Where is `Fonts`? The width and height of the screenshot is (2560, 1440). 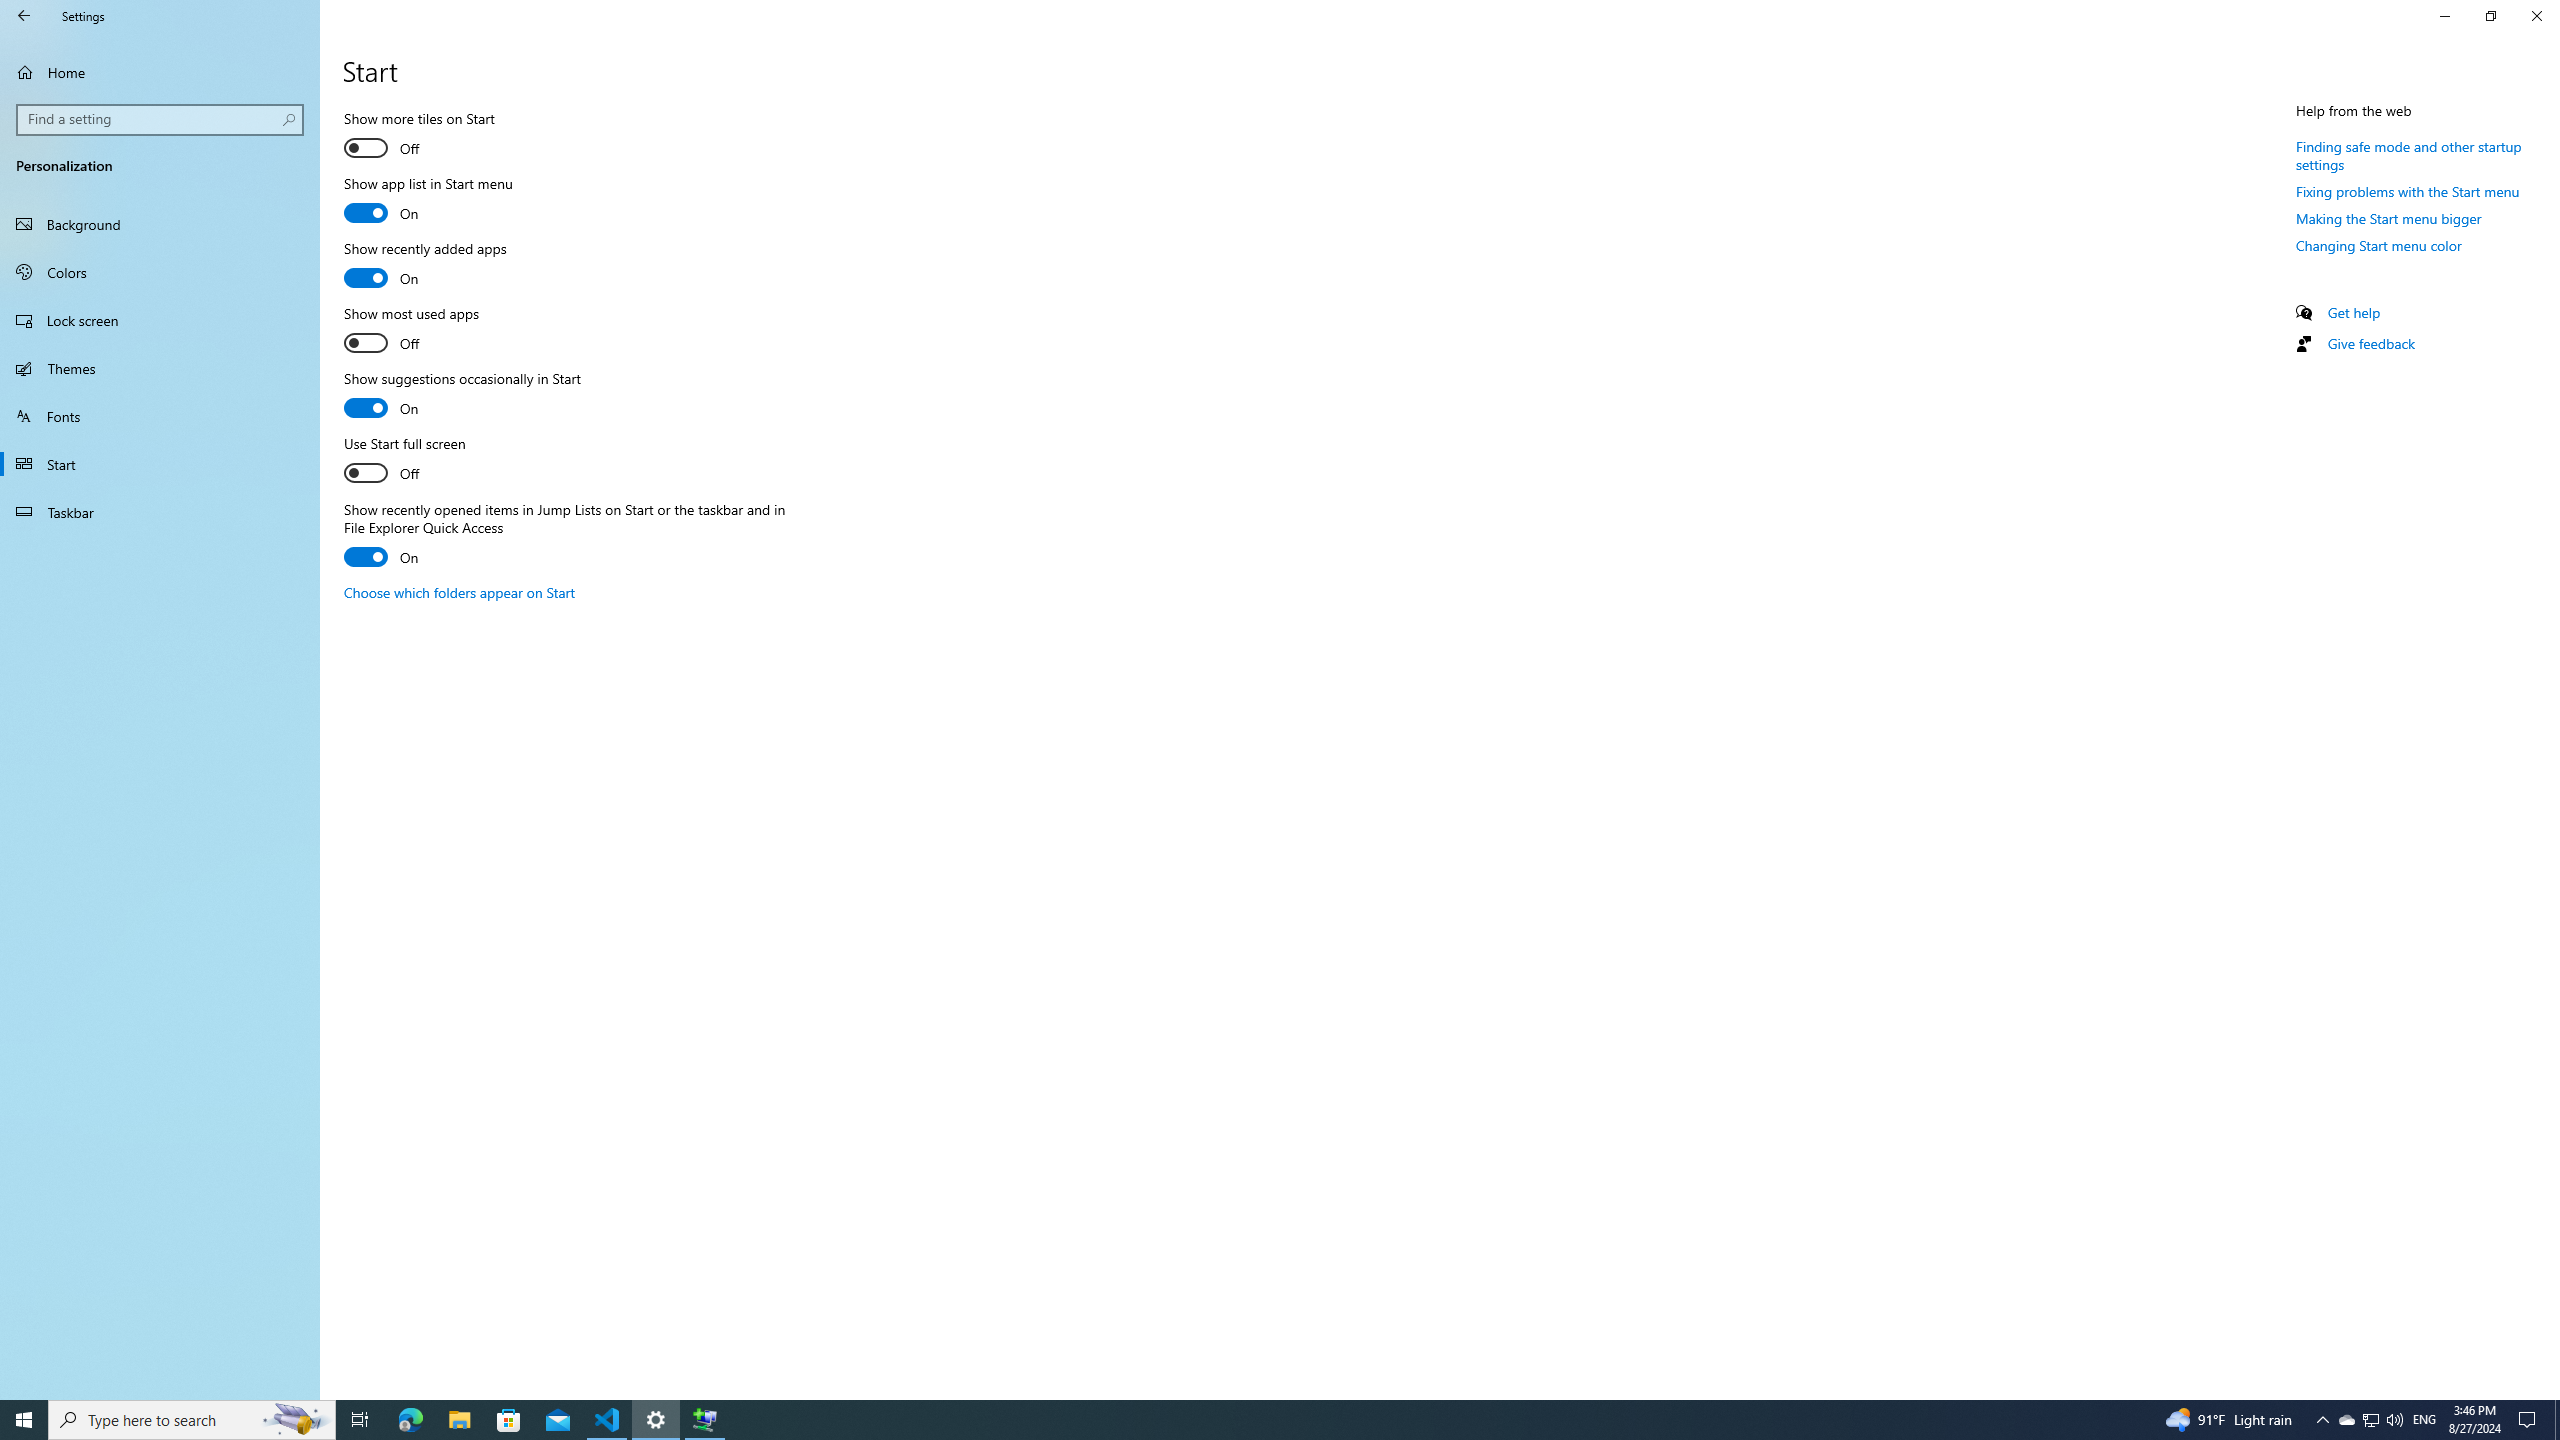
Fonts is located at coordinates (160, 416).